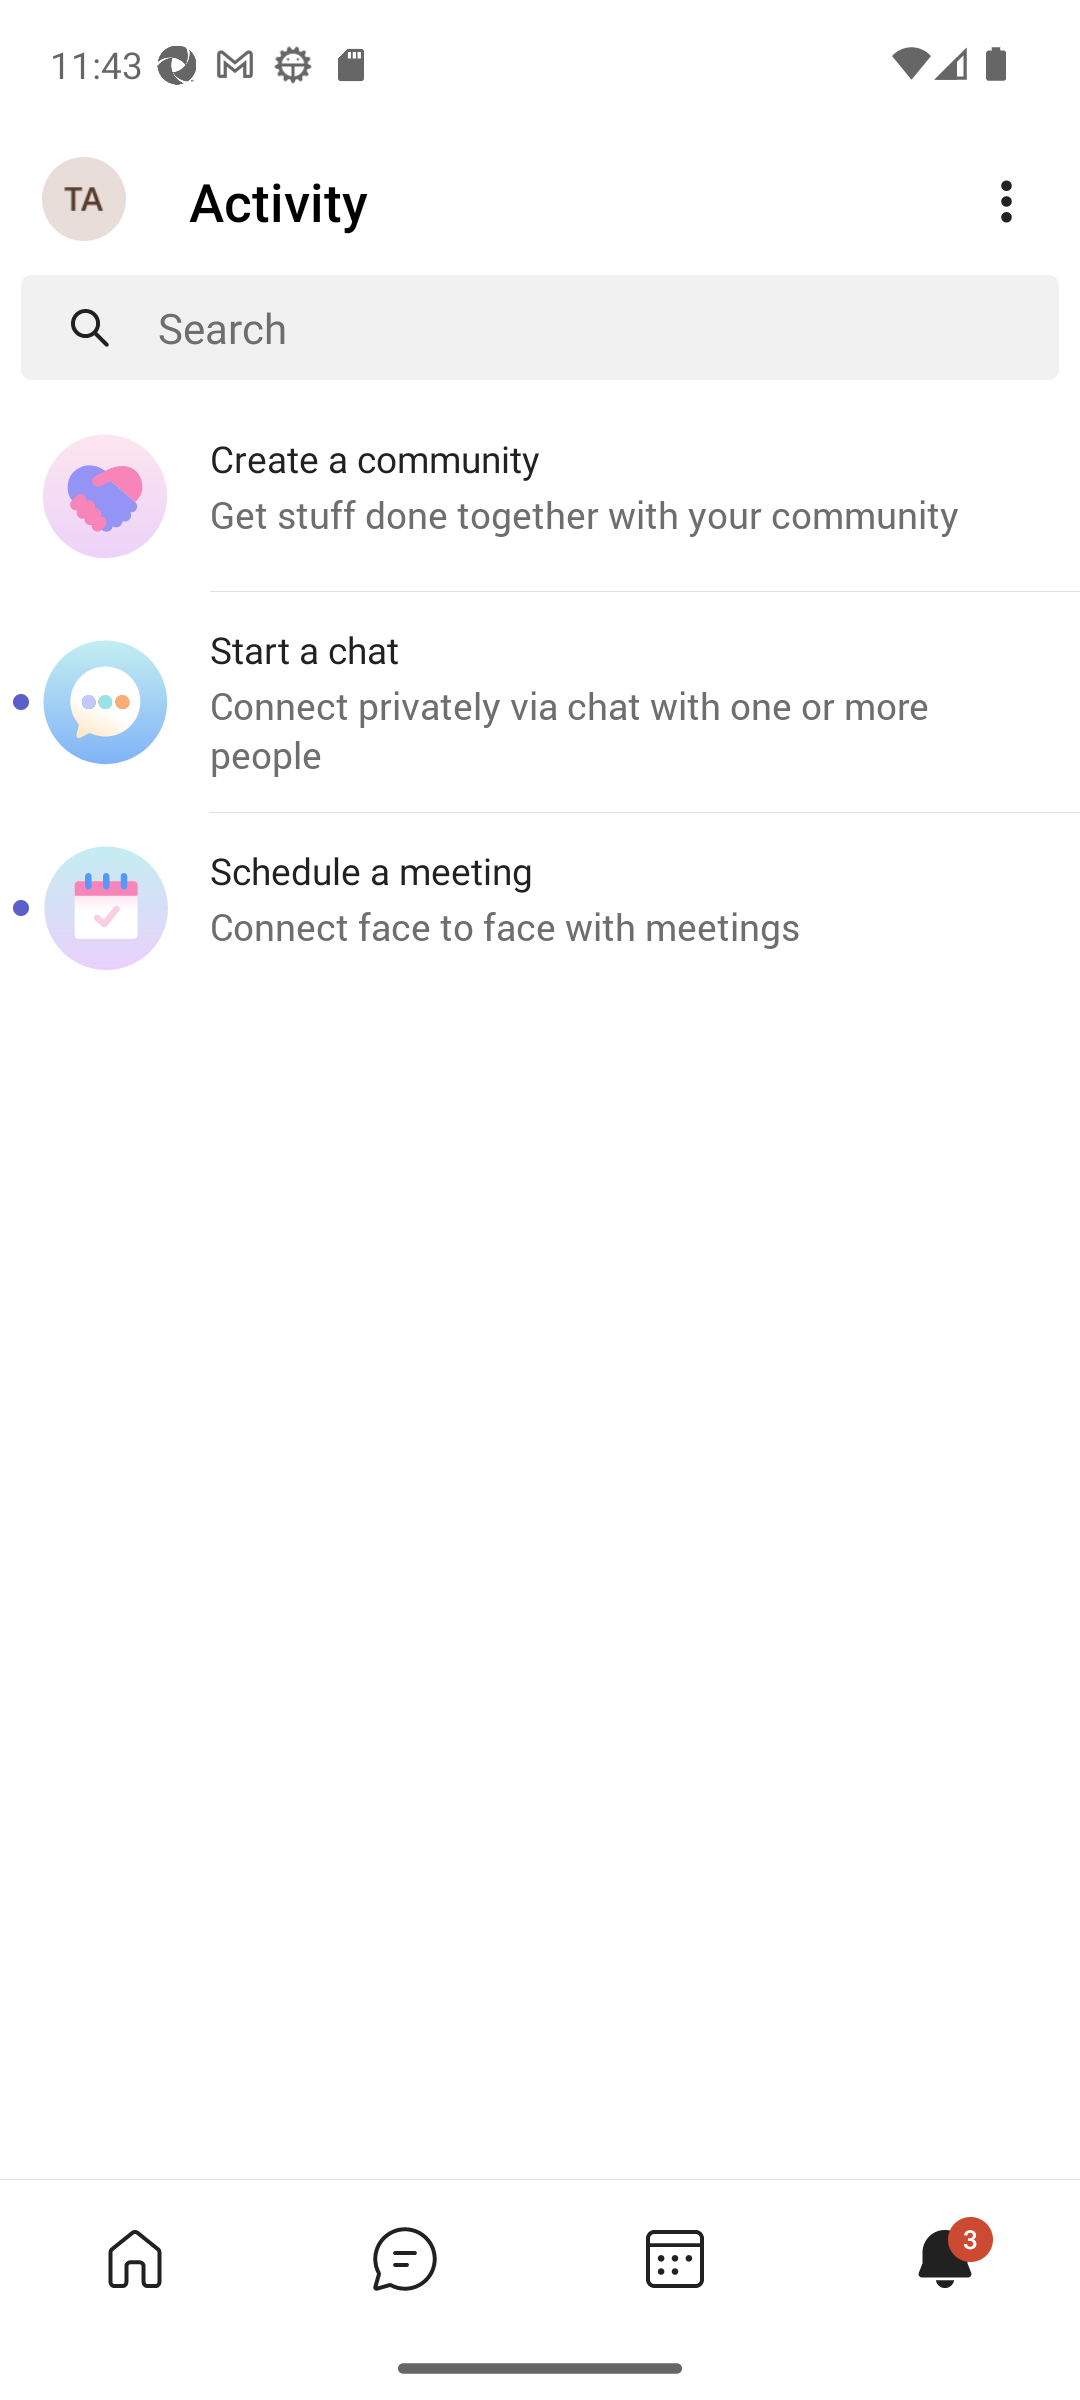 This screenshot has height=2400, width=1080. I want to click on Chat tab,2 of 4, not selected, so click(404, 2258).